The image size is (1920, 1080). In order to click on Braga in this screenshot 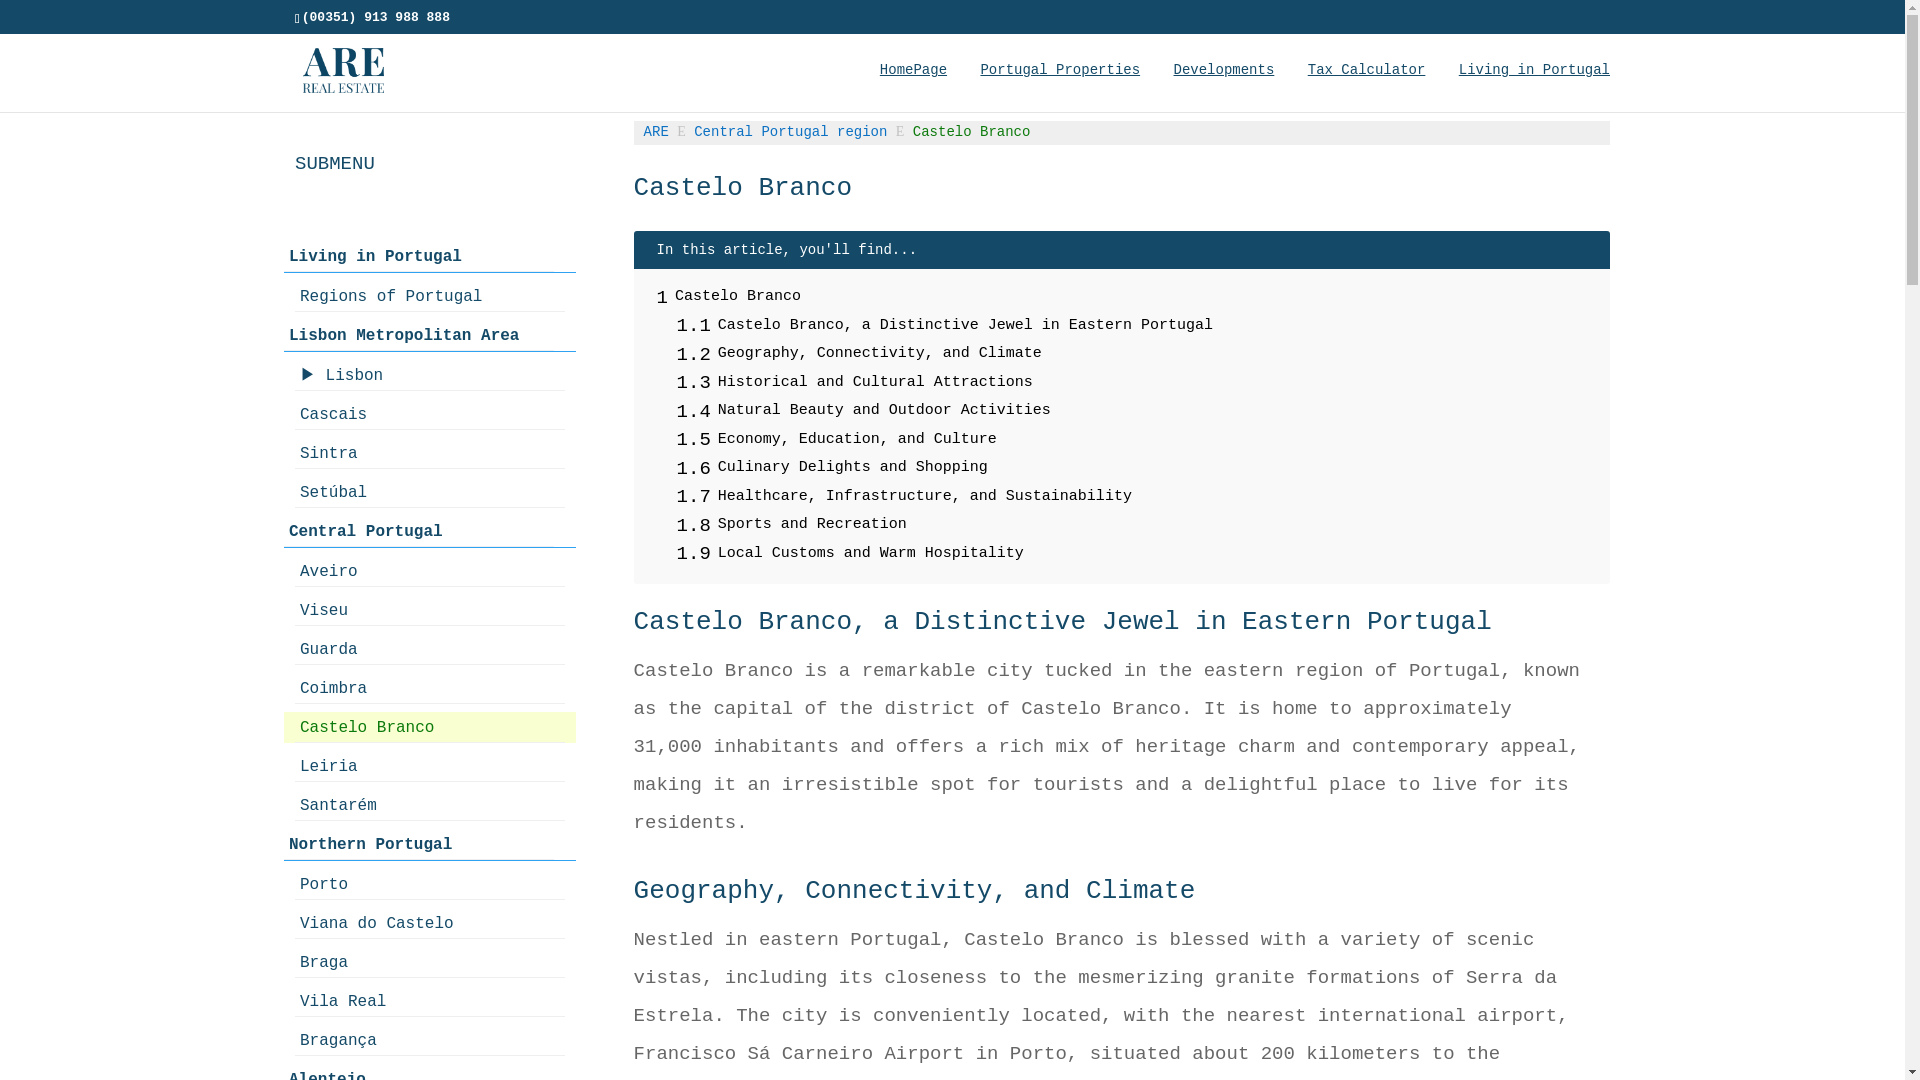, I will do `click(430, 962)`.